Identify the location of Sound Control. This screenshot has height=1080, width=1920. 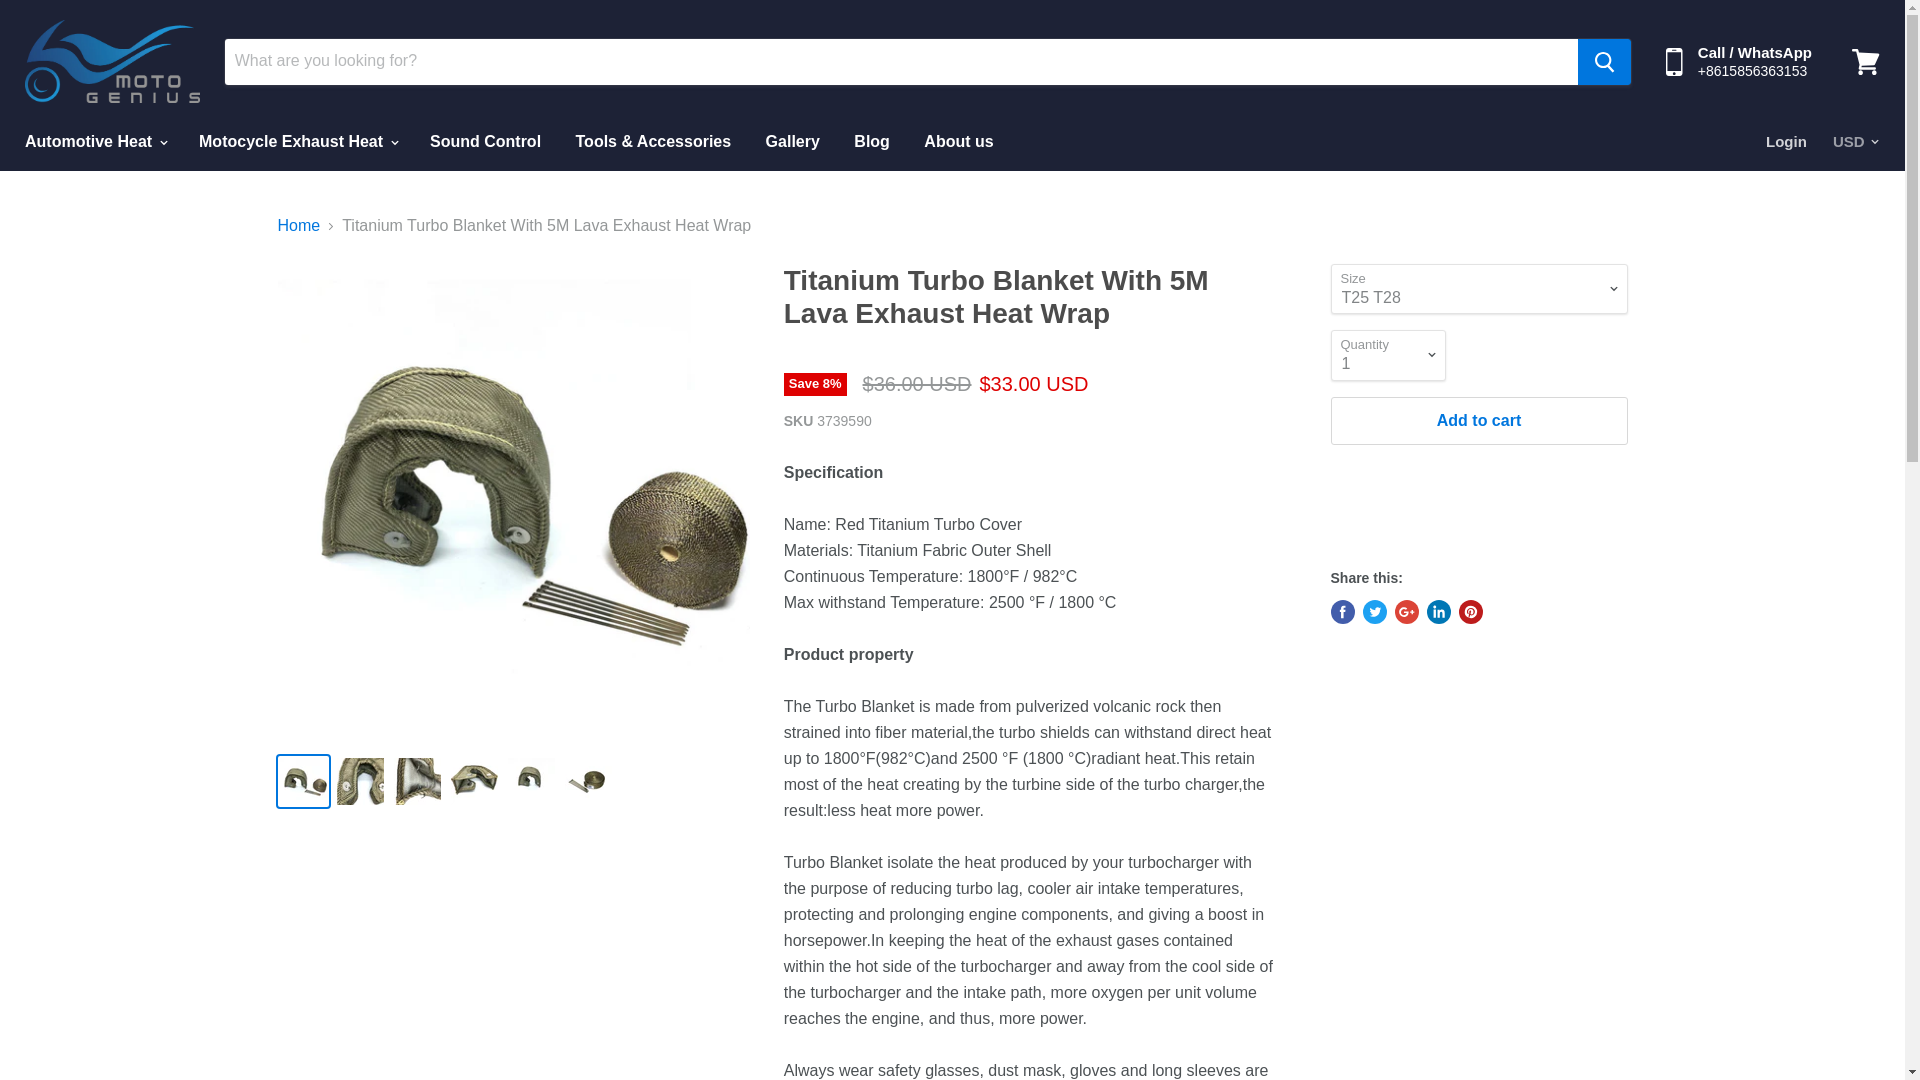
(485, 142).